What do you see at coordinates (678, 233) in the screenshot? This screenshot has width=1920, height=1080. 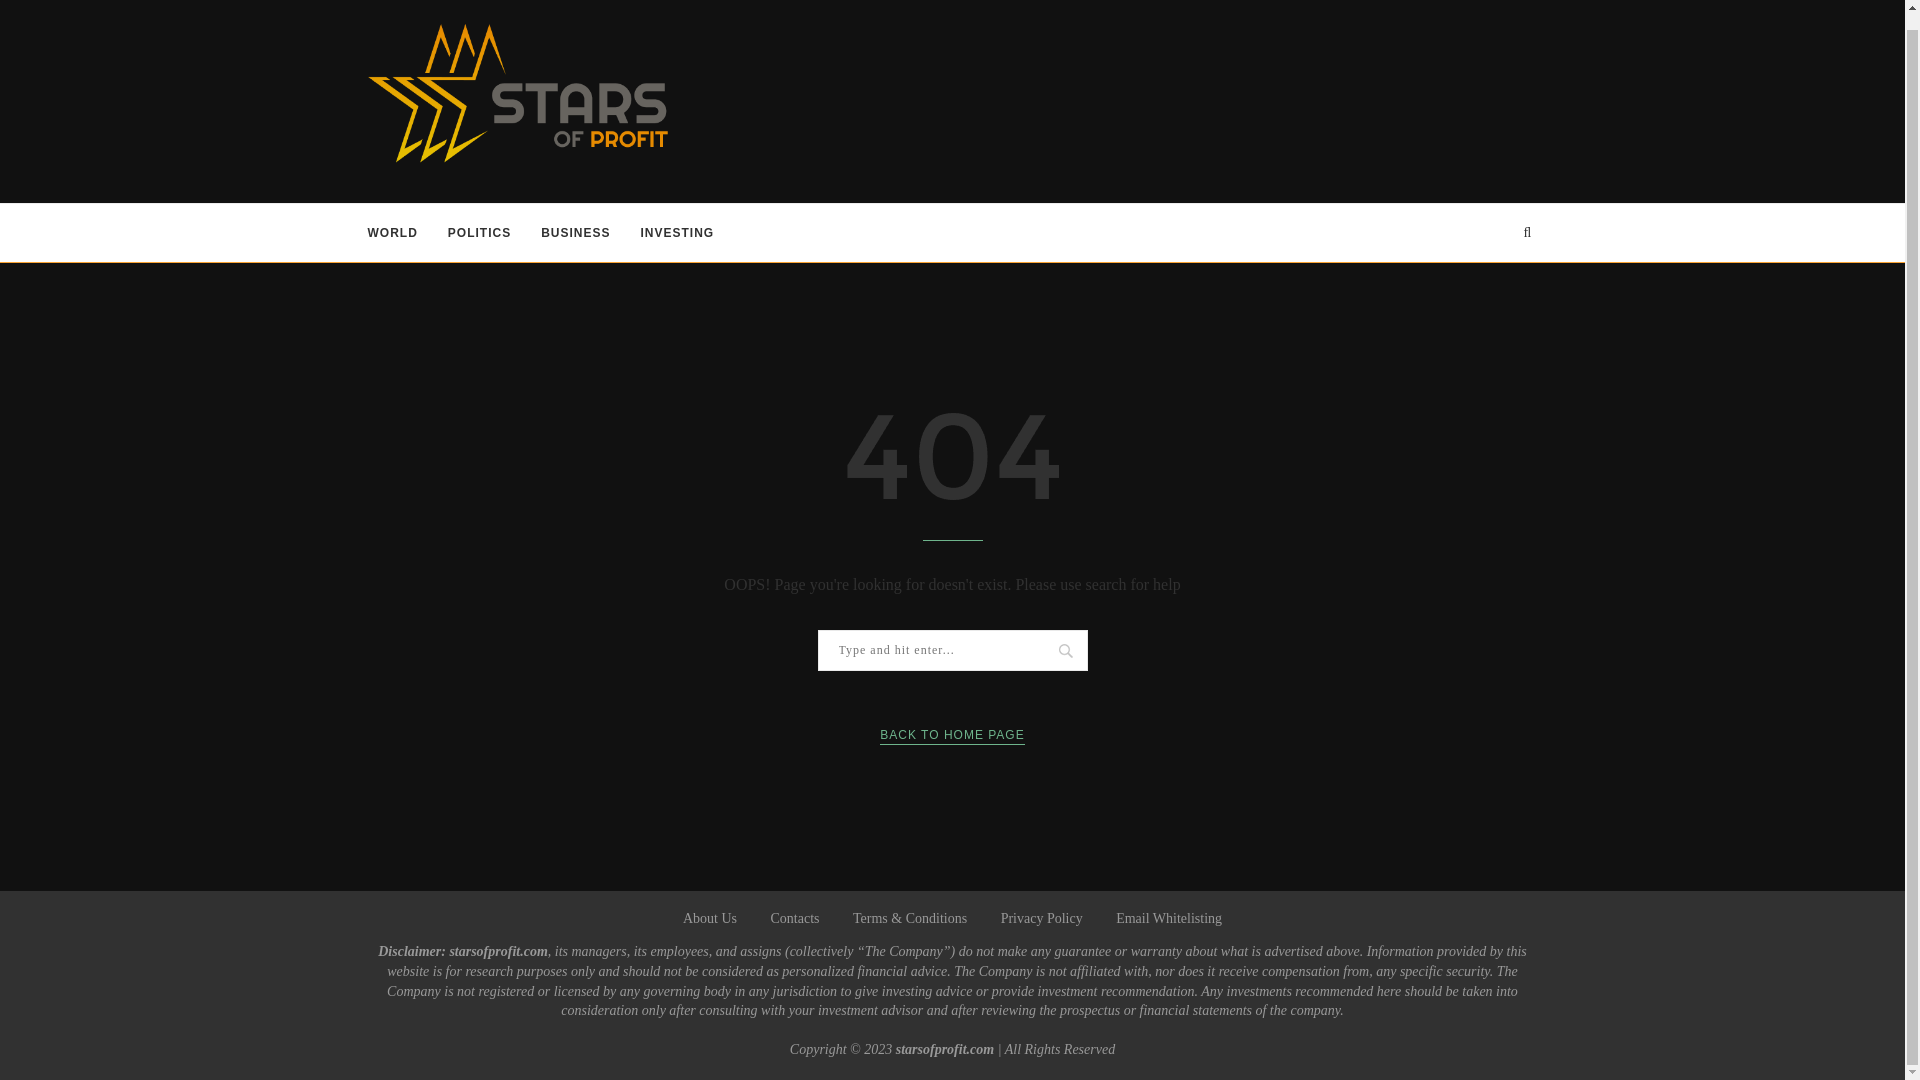 I see `INVESTING` at bounding box center [678, 233].